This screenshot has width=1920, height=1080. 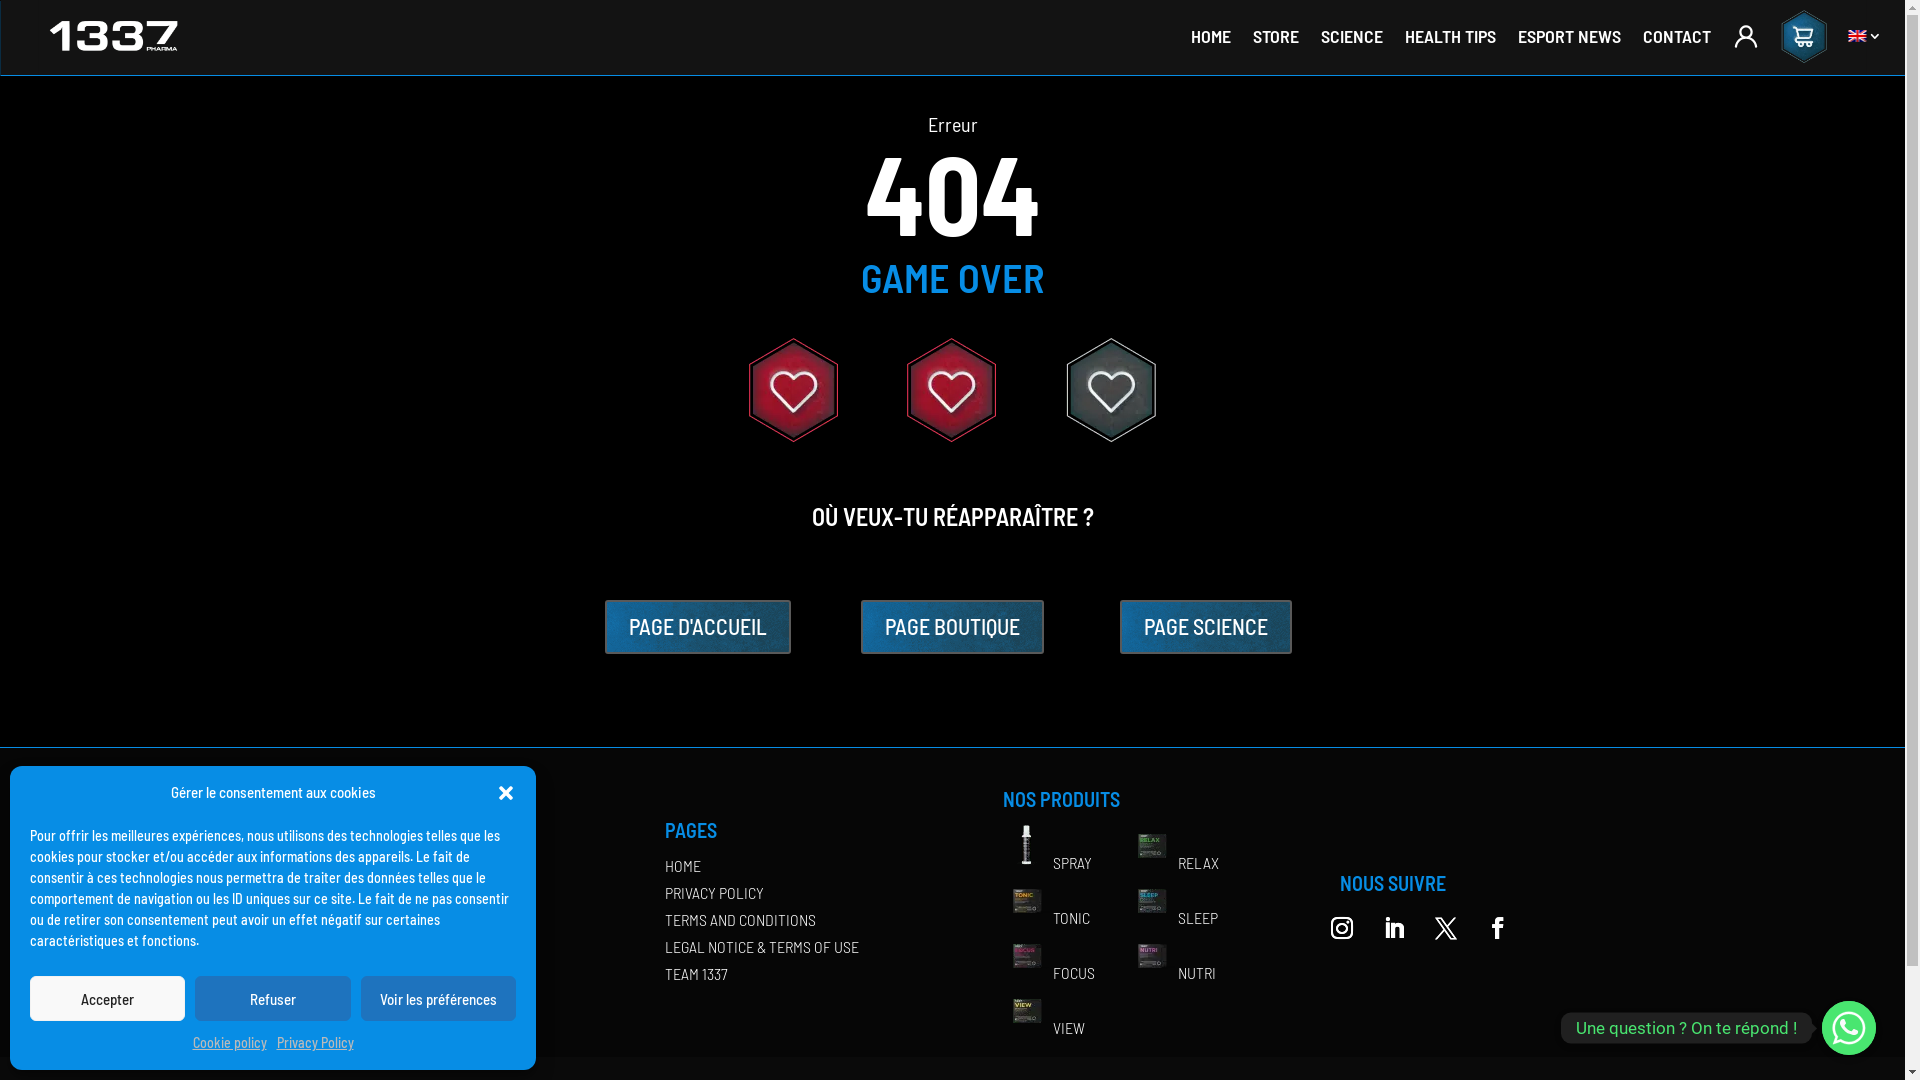 What do you see at coordinates (698, 628) in the screenshot?
I see `PAGE D'ACCUEIL` at bounding box center [698, 628].